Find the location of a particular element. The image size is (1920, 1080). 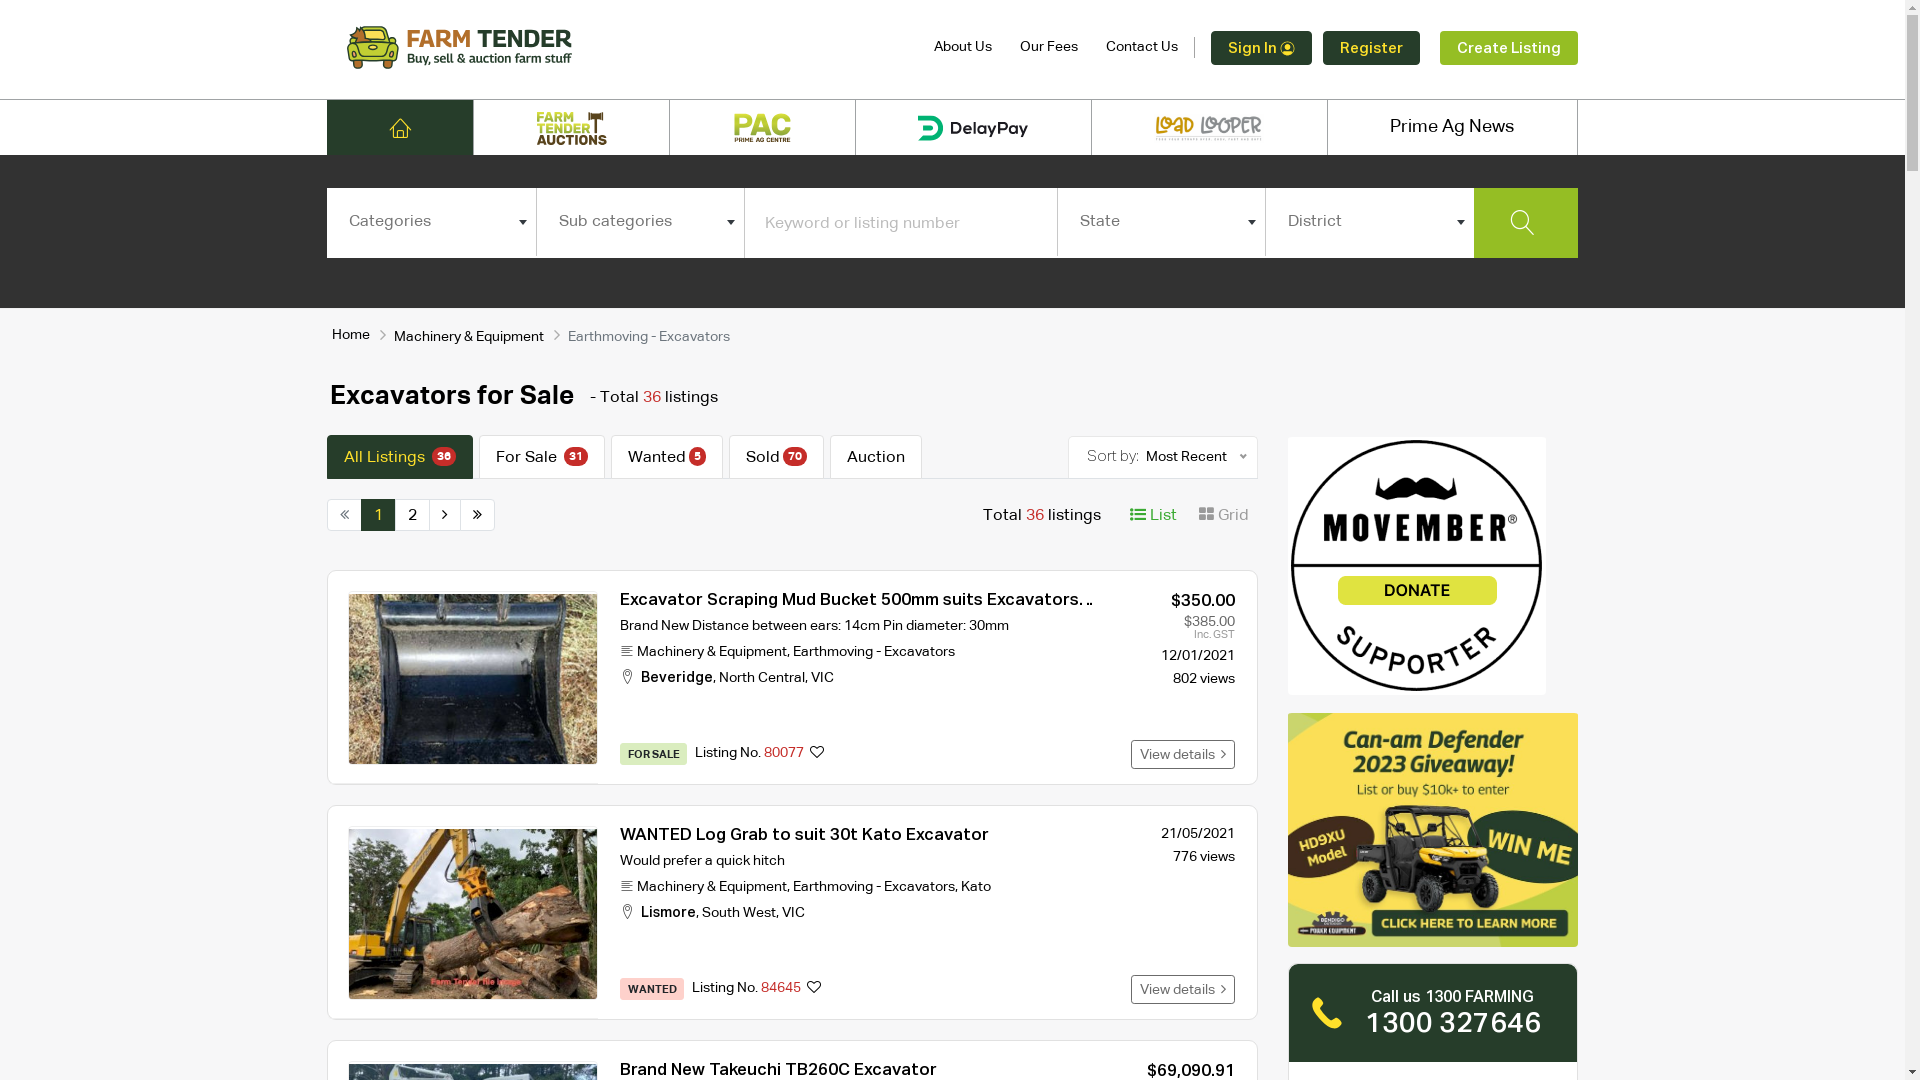

First page is located at coordinates (344, 515).